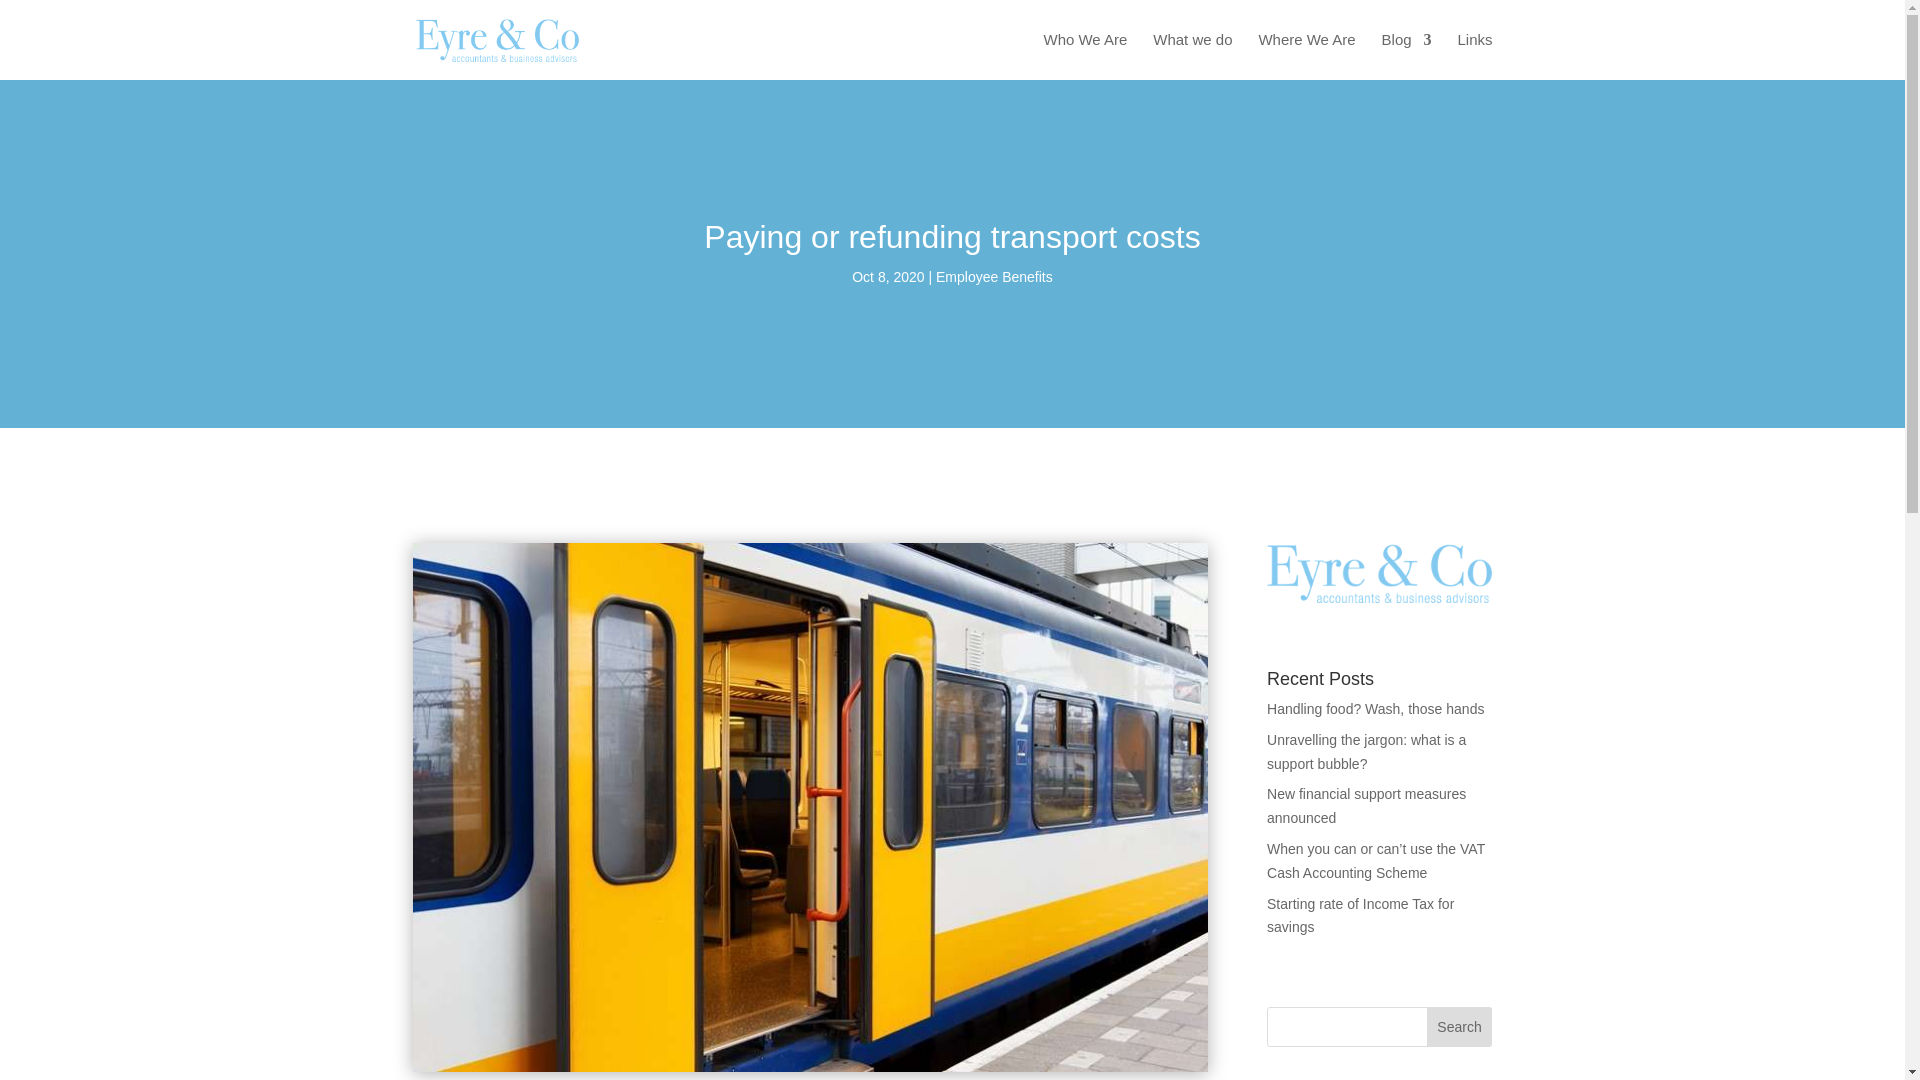 The width and height of the screenshot is (1920, 1080). Describe the element at coordinates (1407, 56) in the screenshot. I see `Blog` at that location.